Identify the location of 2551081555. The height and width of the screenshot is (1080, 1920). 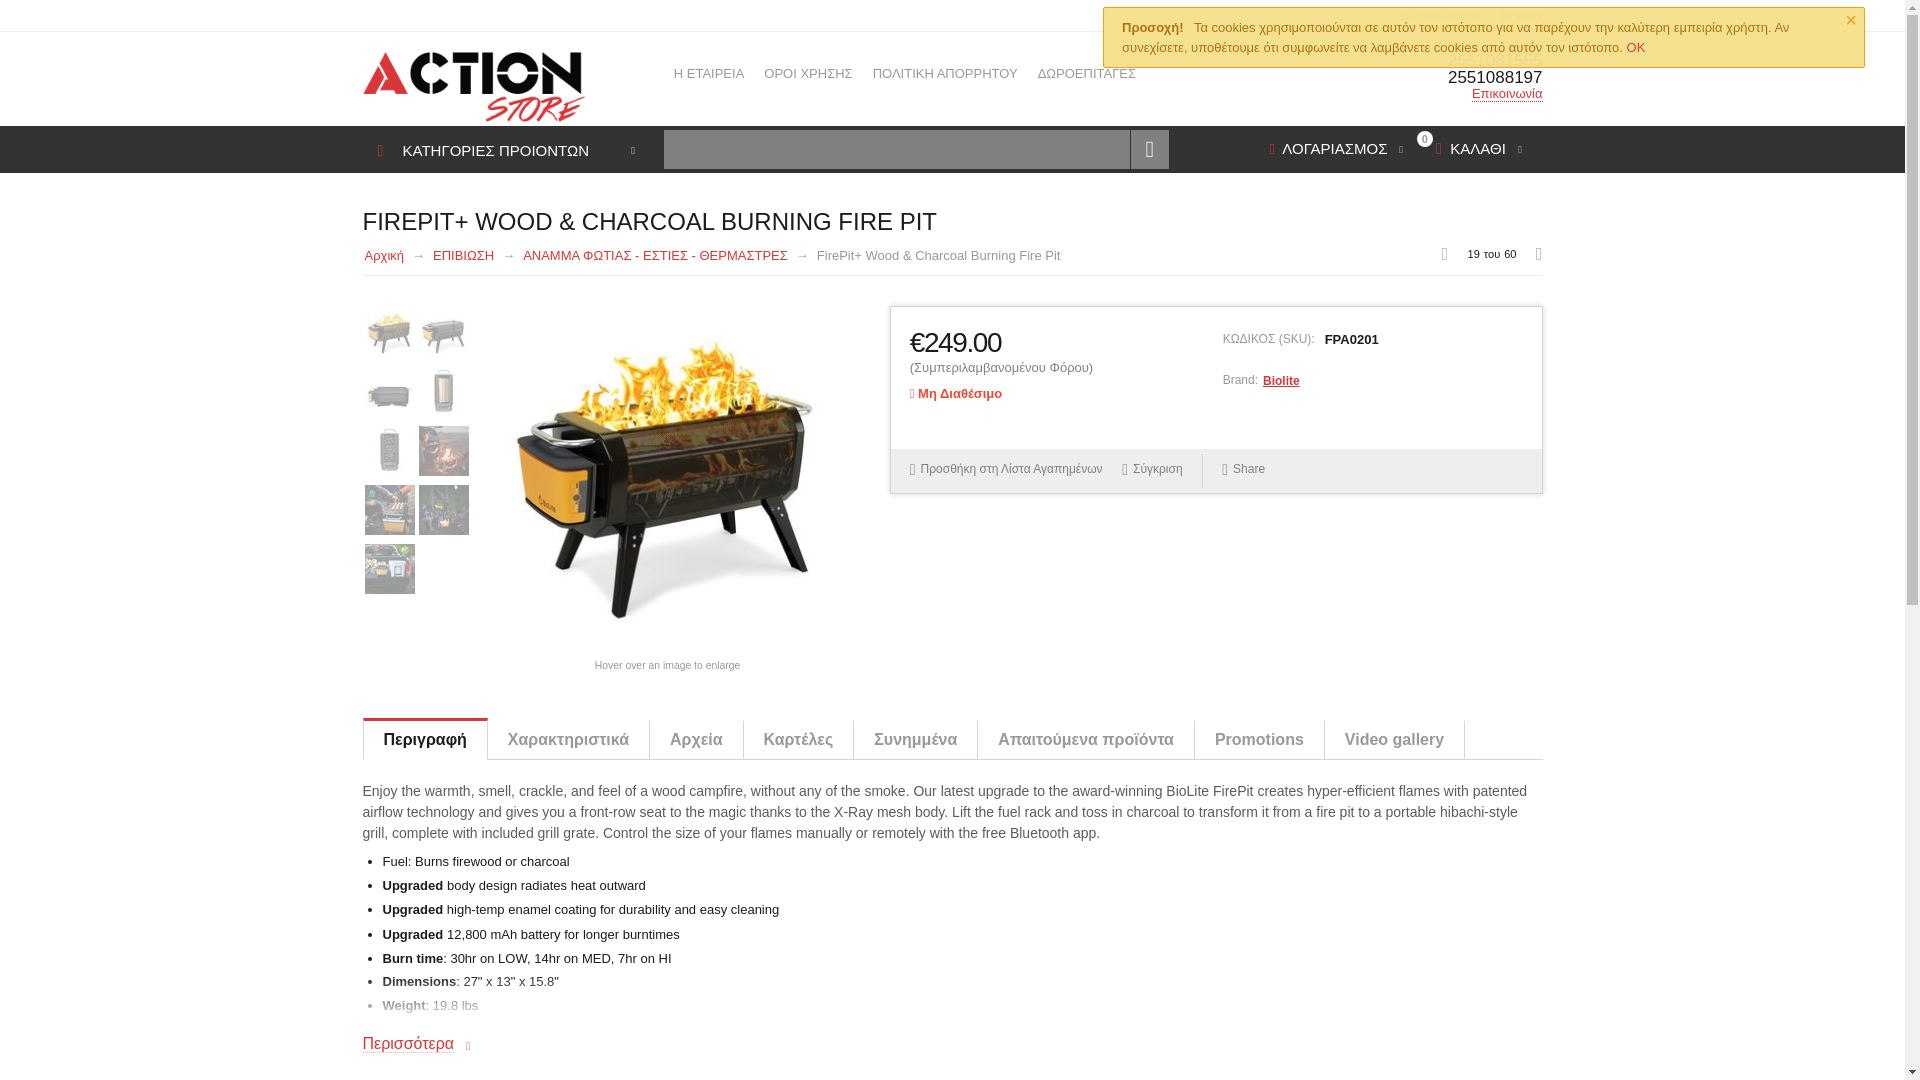
(1495, 60).